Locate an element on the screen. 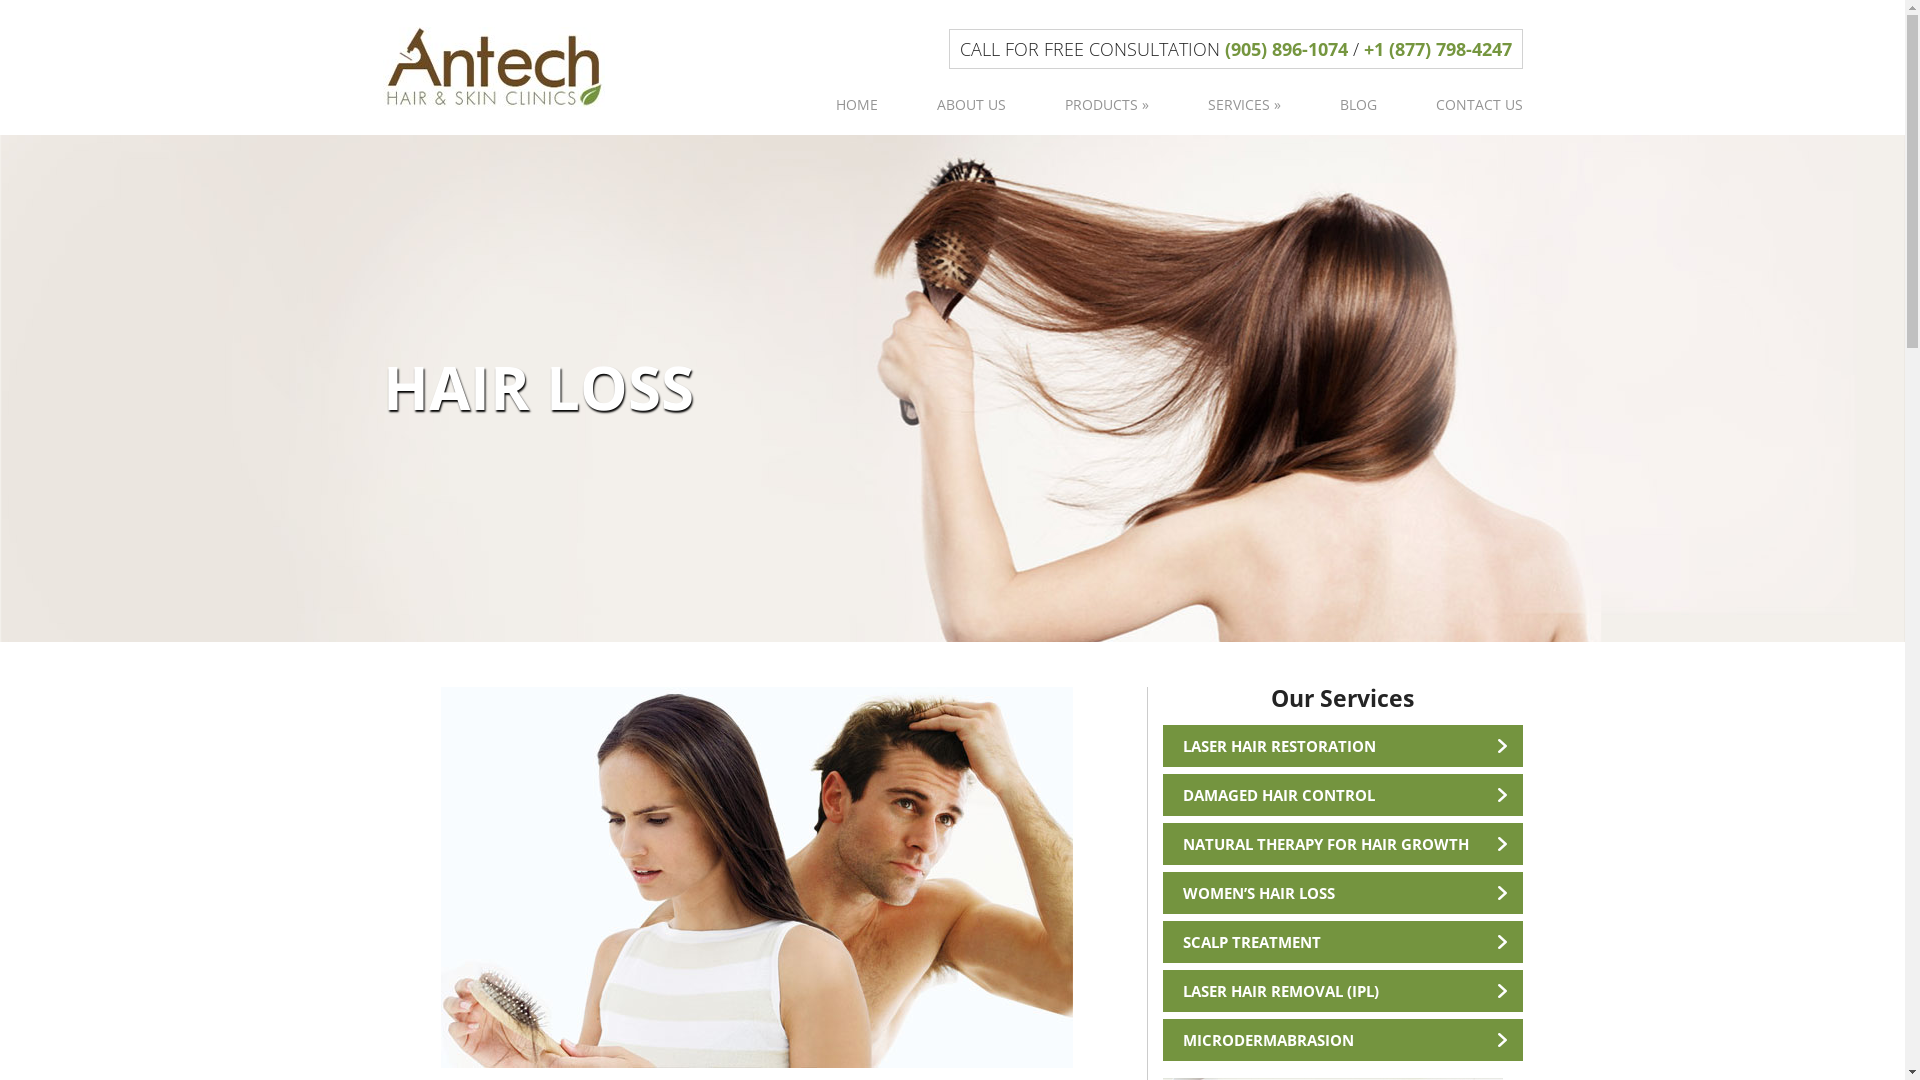 The image size is (1920, 1080). LASER HAIR RESTORATION is located at coordinates (1342, 746).